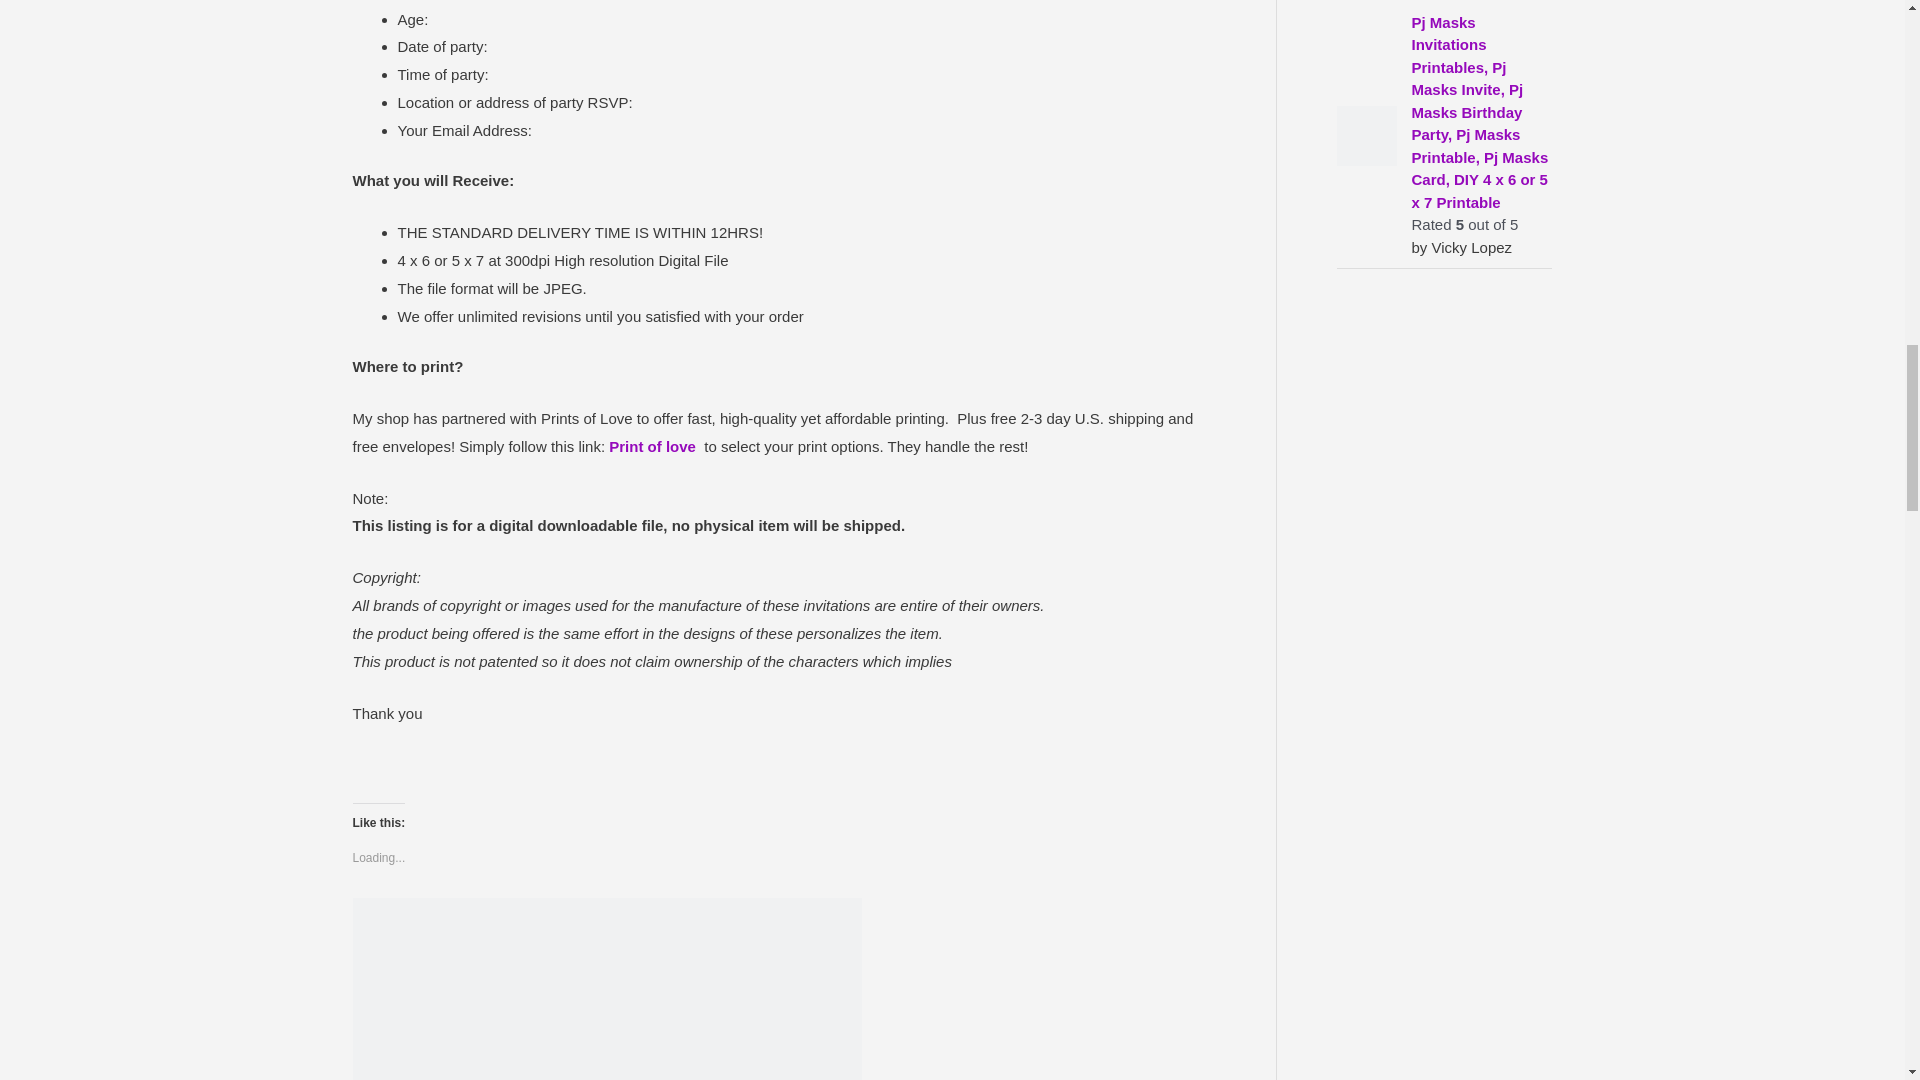  I want to click on Print of love, so click(652, 446).